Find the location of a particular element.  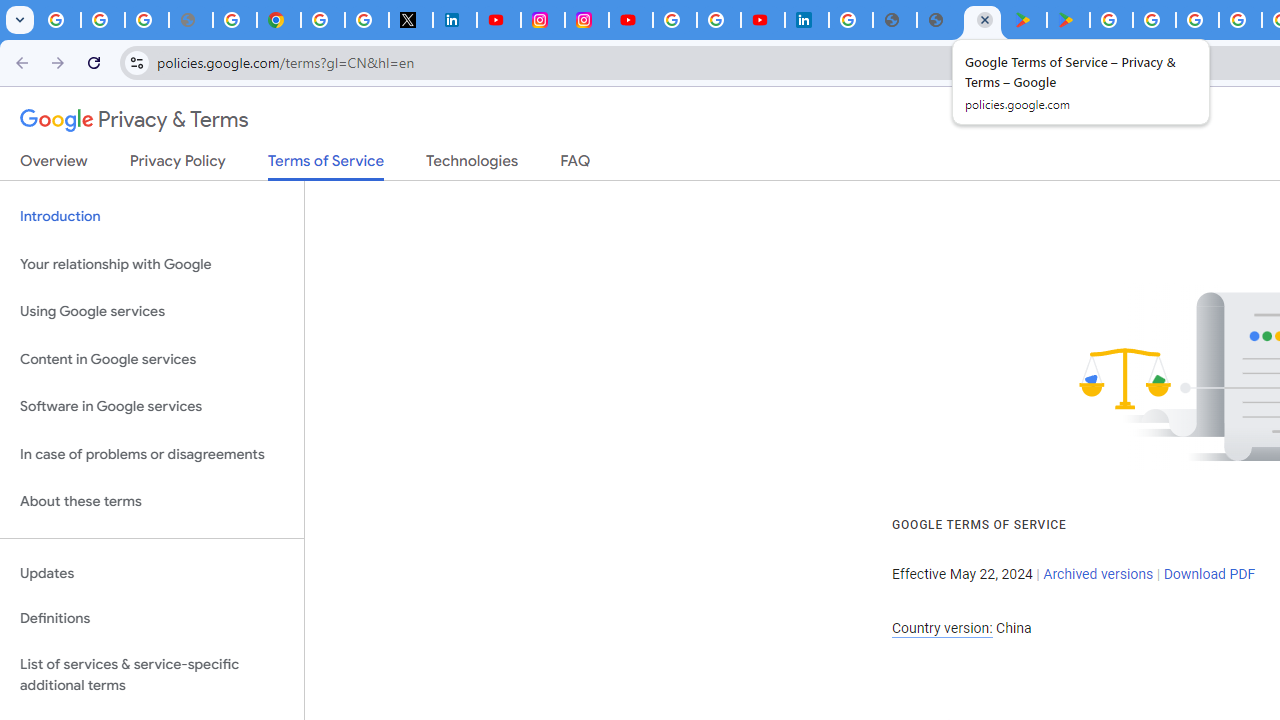

Terms of Service is located at coordinates (326, 166).